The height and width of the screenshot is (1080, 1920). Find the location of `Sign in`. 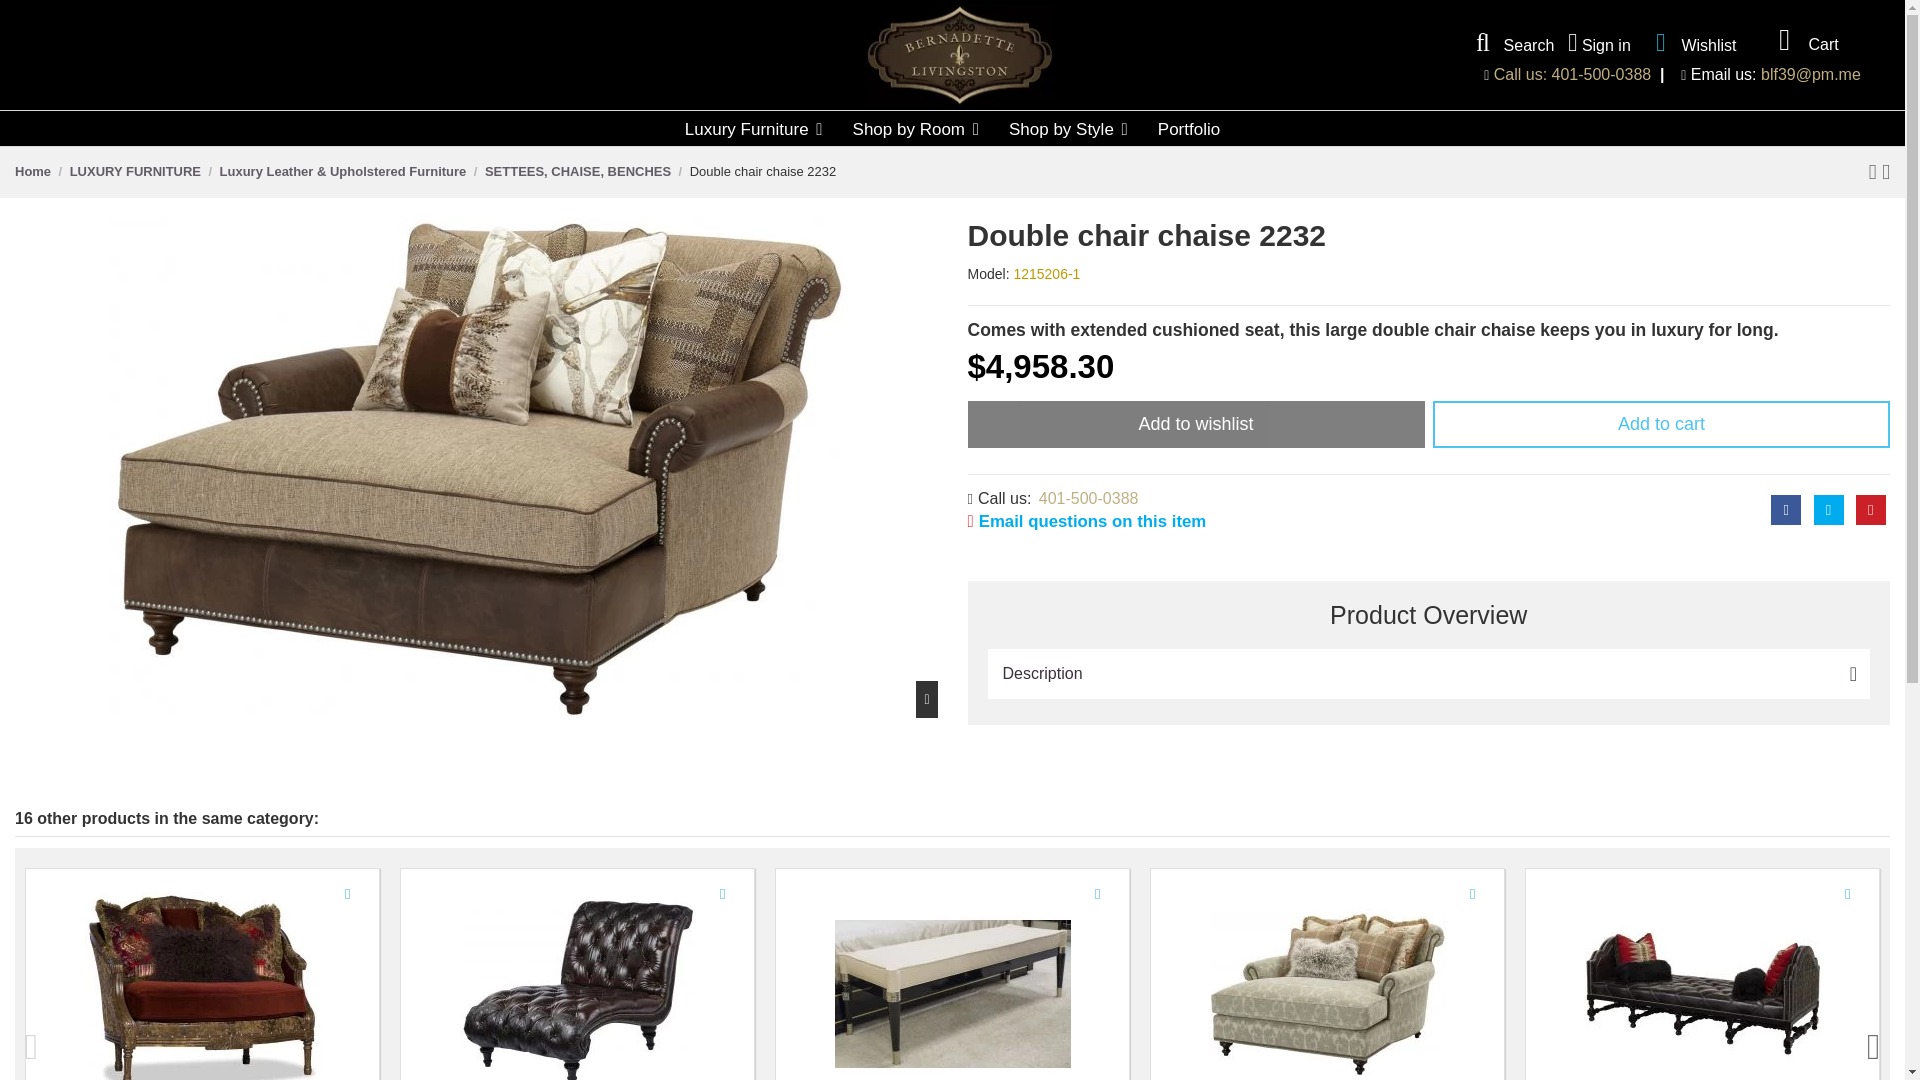

Sign in is located at coordinates (1599, 43).